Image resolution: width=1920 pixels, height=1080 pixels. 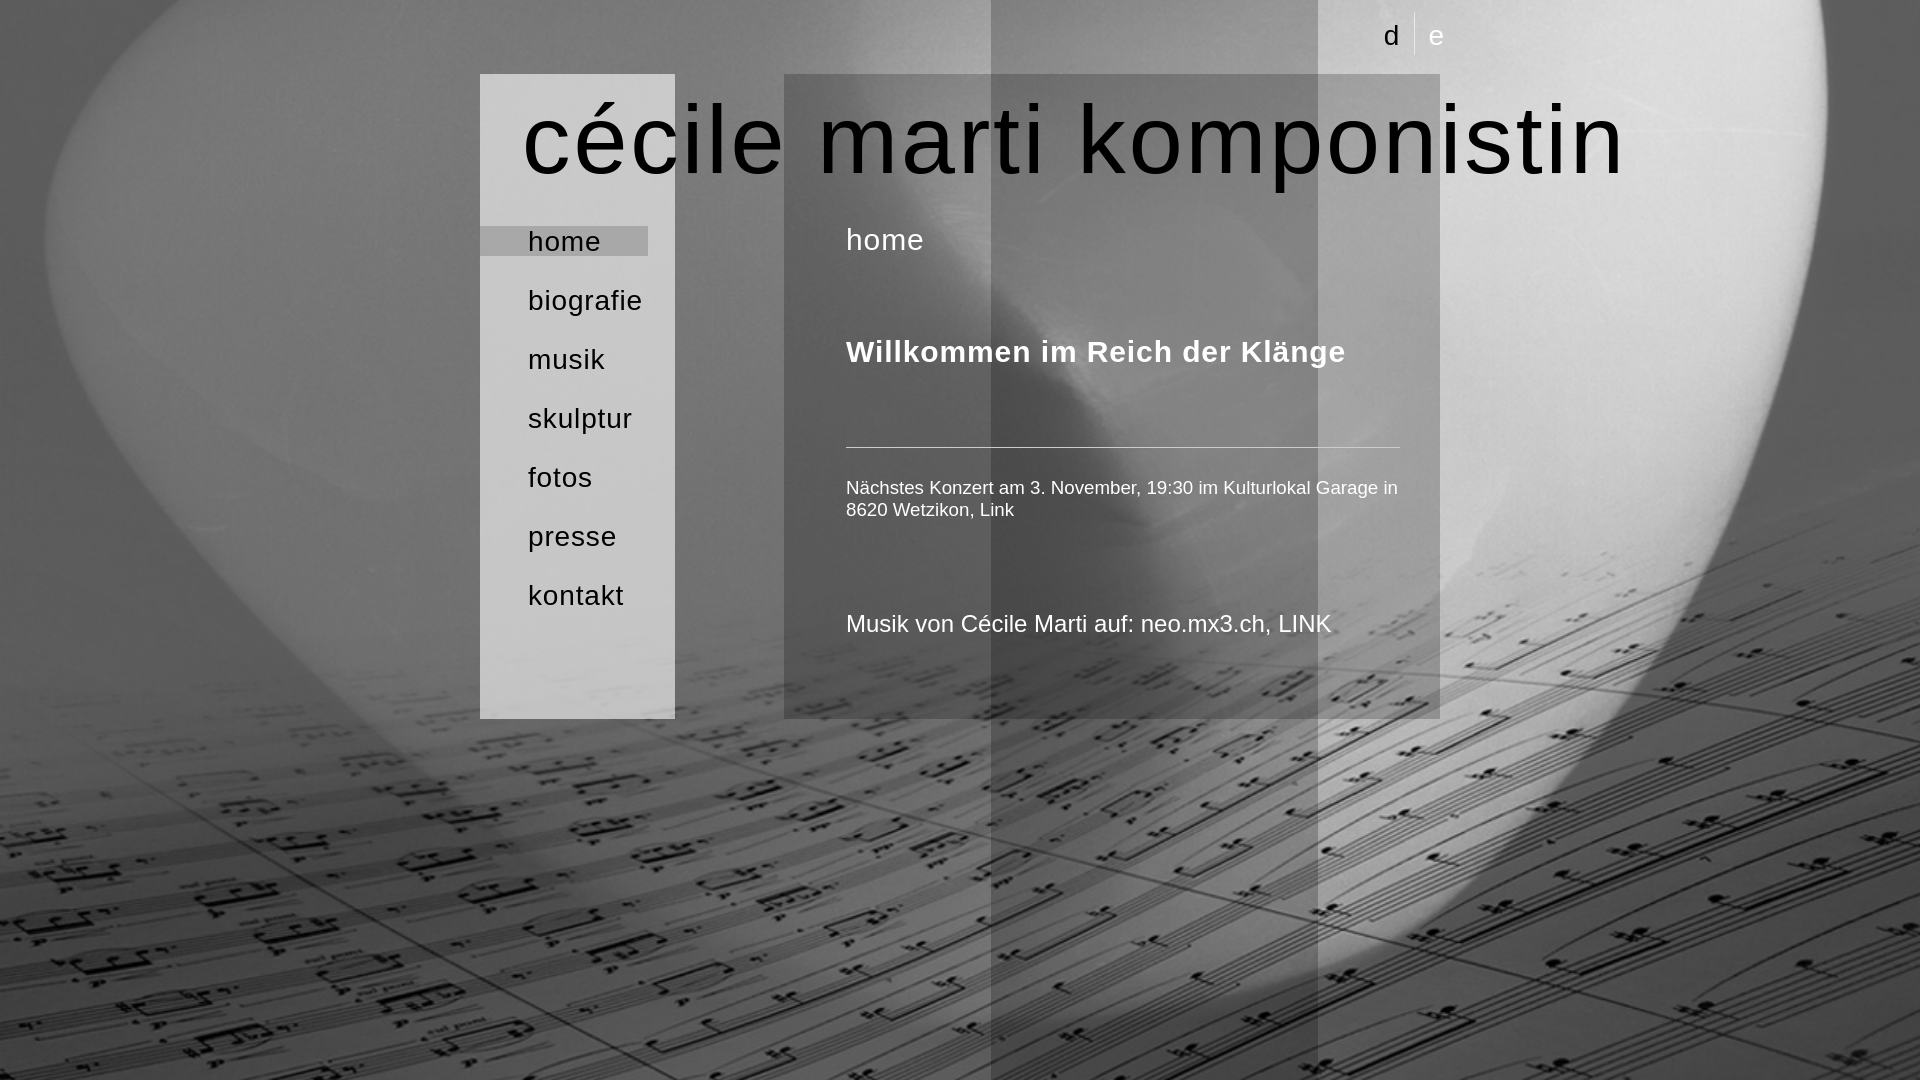 I want to click on musik, so click(x=564, y=358).